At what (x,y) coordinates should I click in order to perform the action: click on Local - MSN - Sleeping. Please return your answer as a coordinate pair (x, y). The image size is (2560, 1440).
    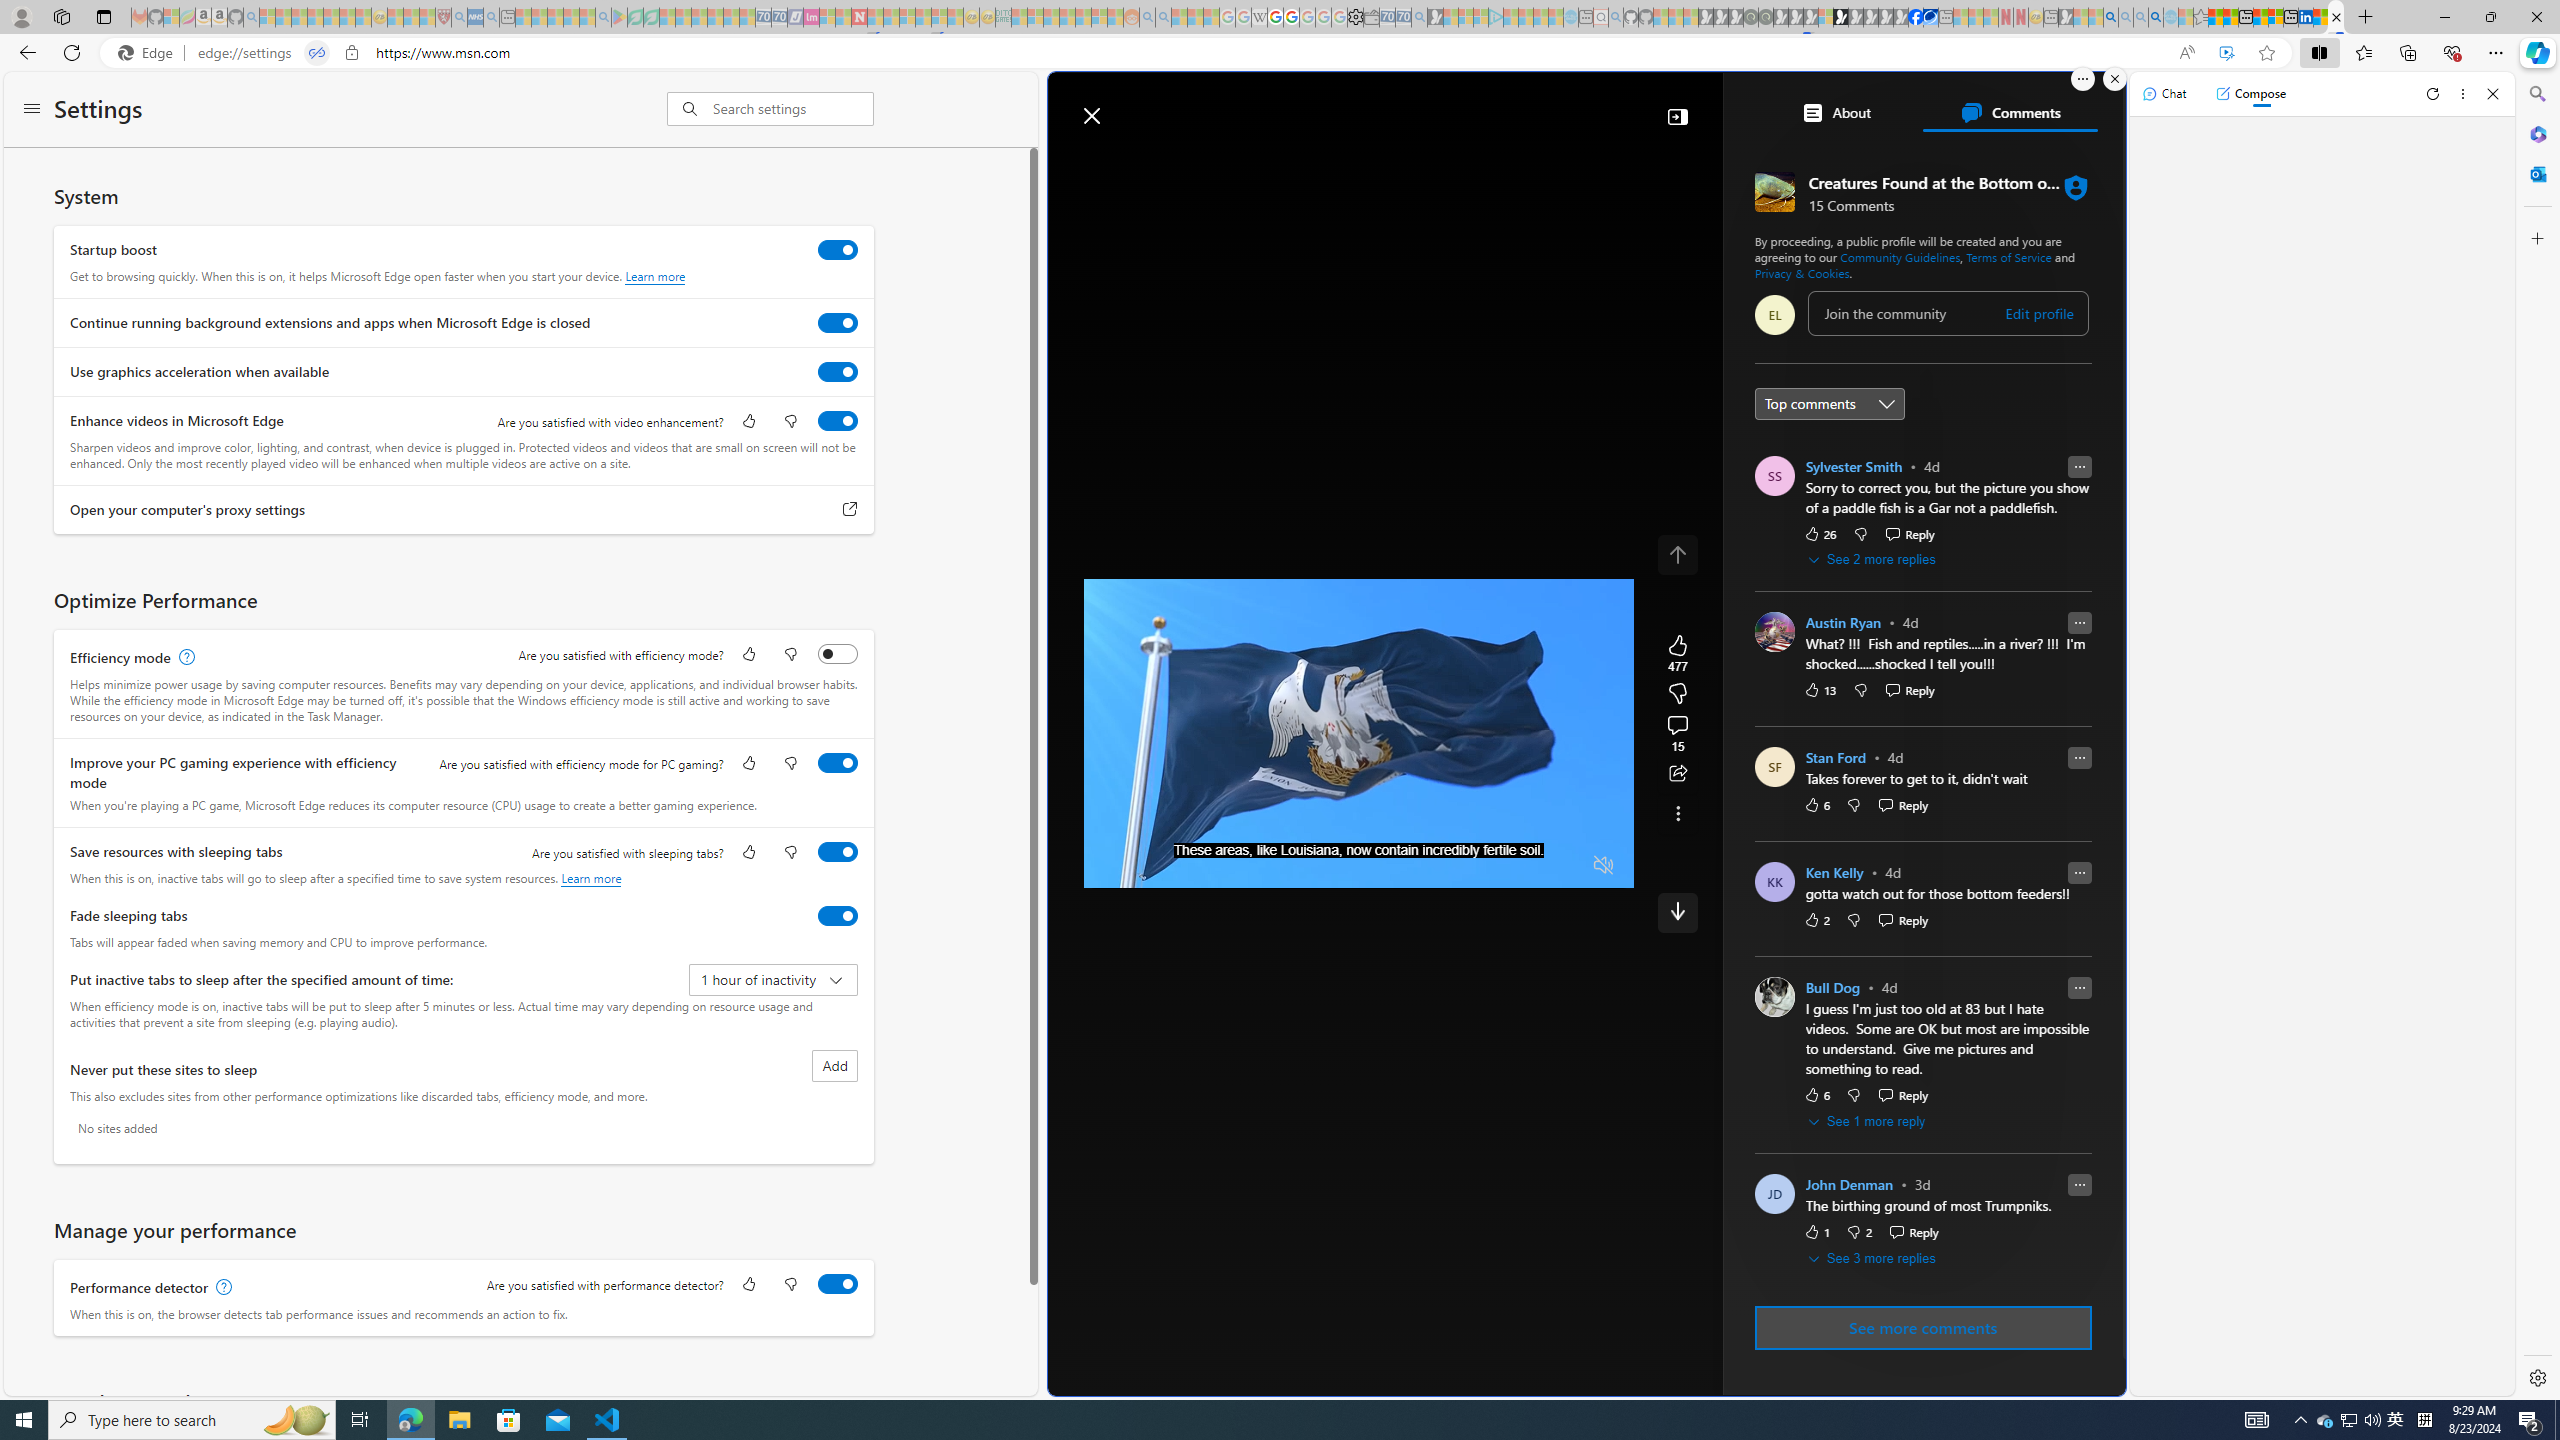
    Looking at the image, I should click on (427, 17).